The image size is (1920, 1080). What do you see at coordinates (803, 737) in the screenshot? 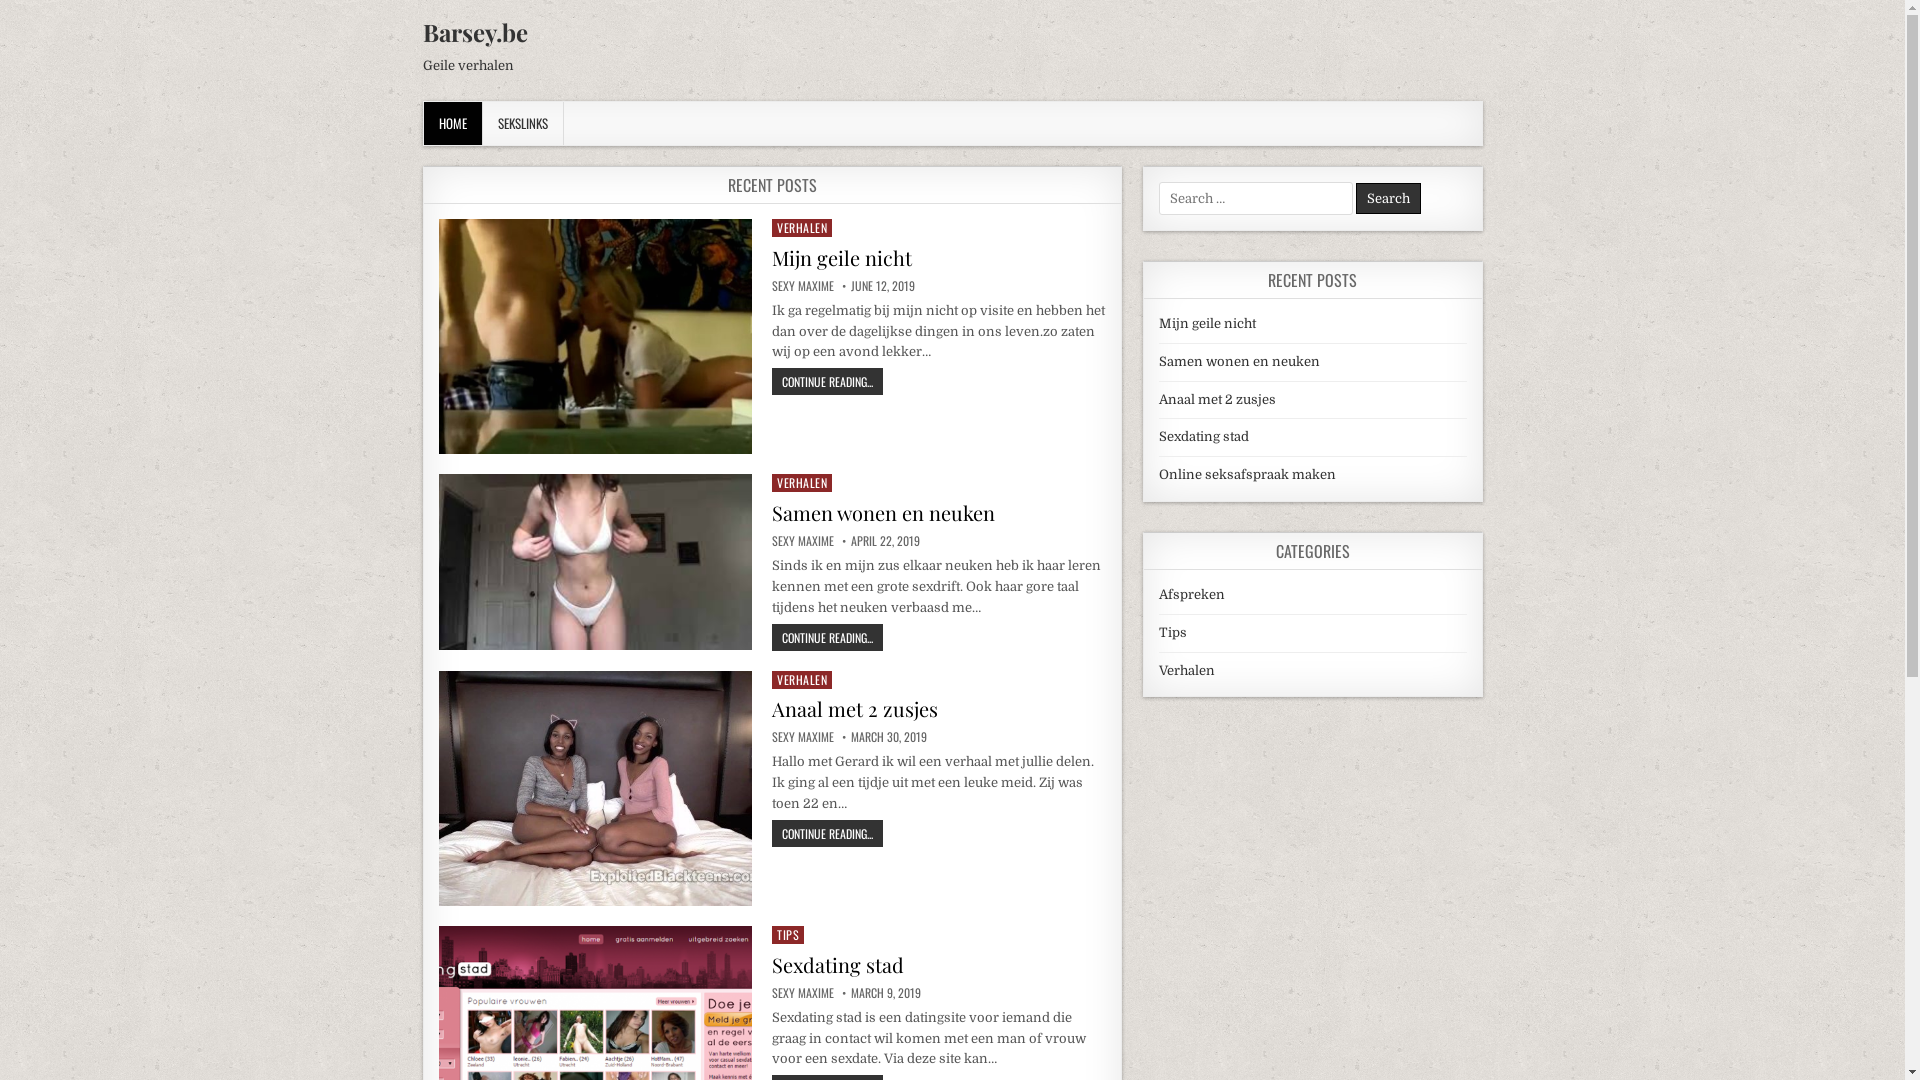
I see `AUTHOR:
SEXY MAXIME` at bounding box center [803, 737].